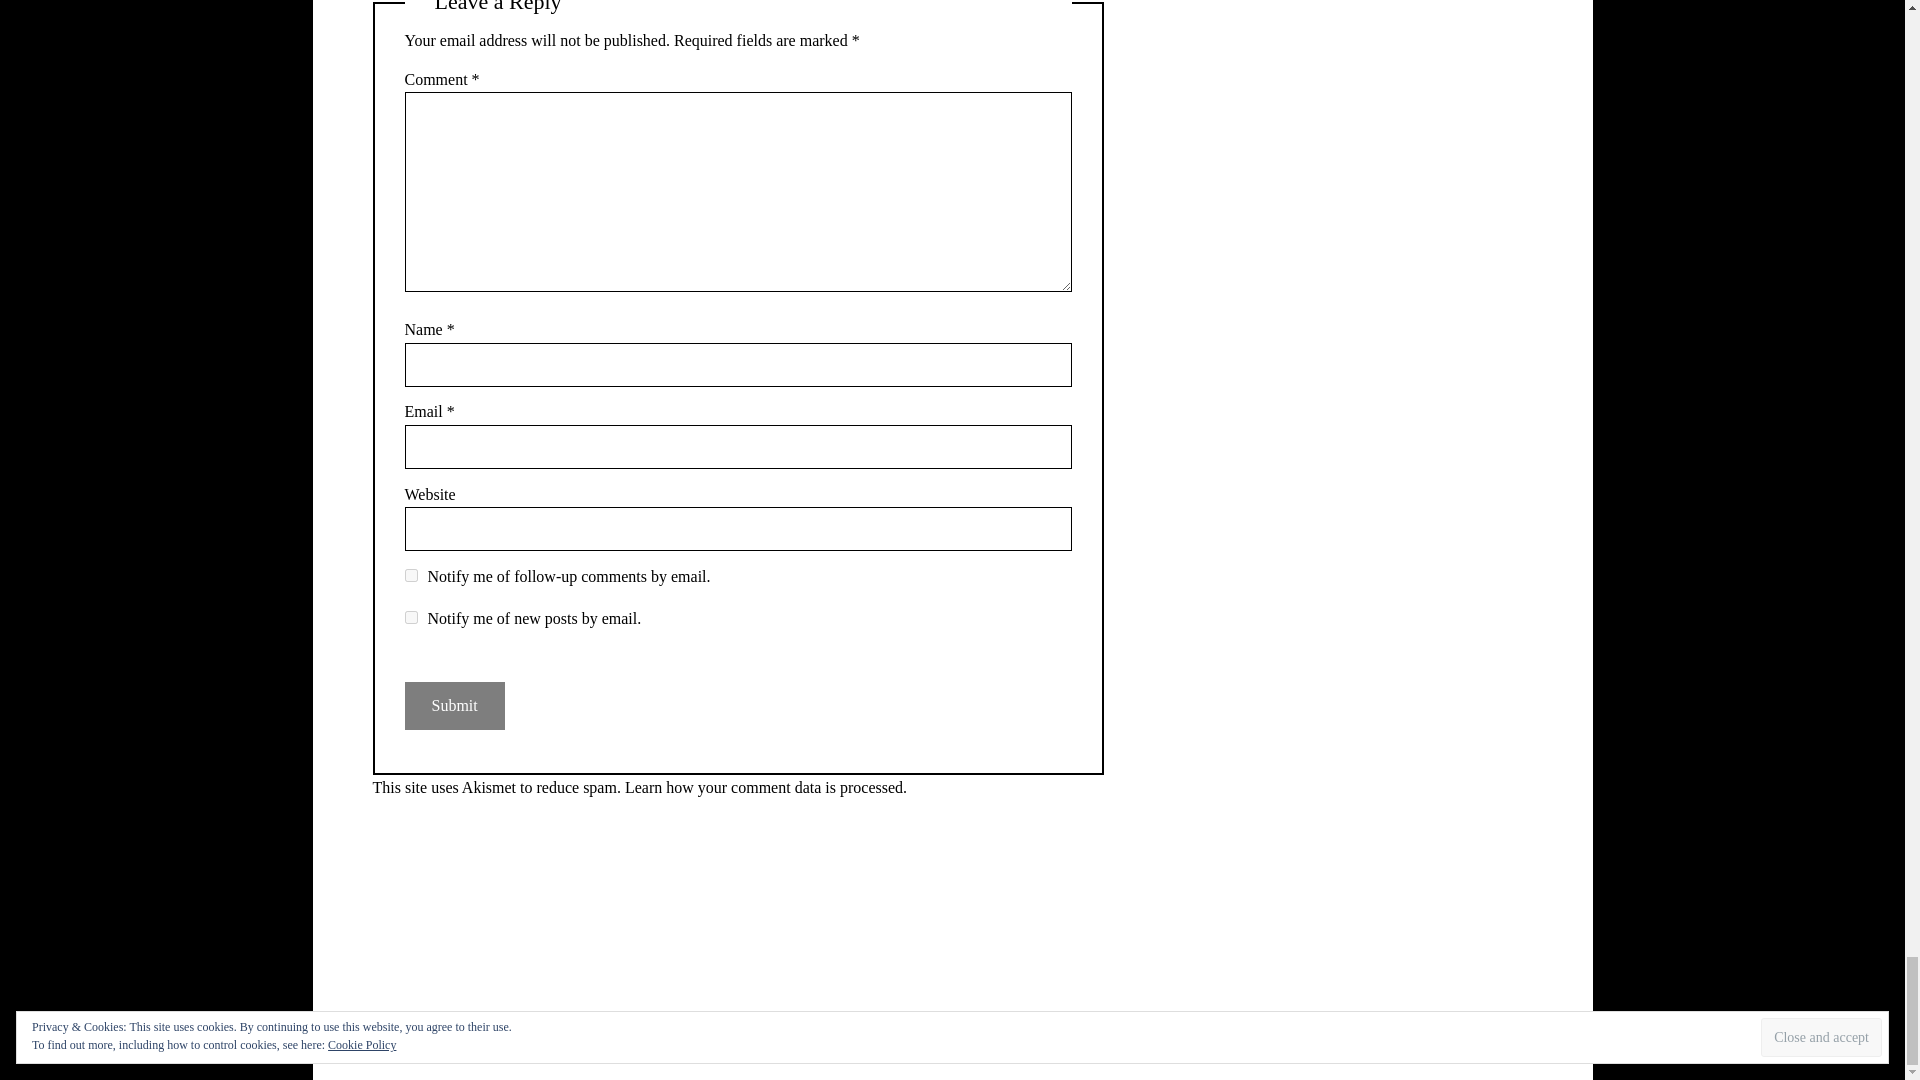  I want to click on Submit, so click(453, 706).